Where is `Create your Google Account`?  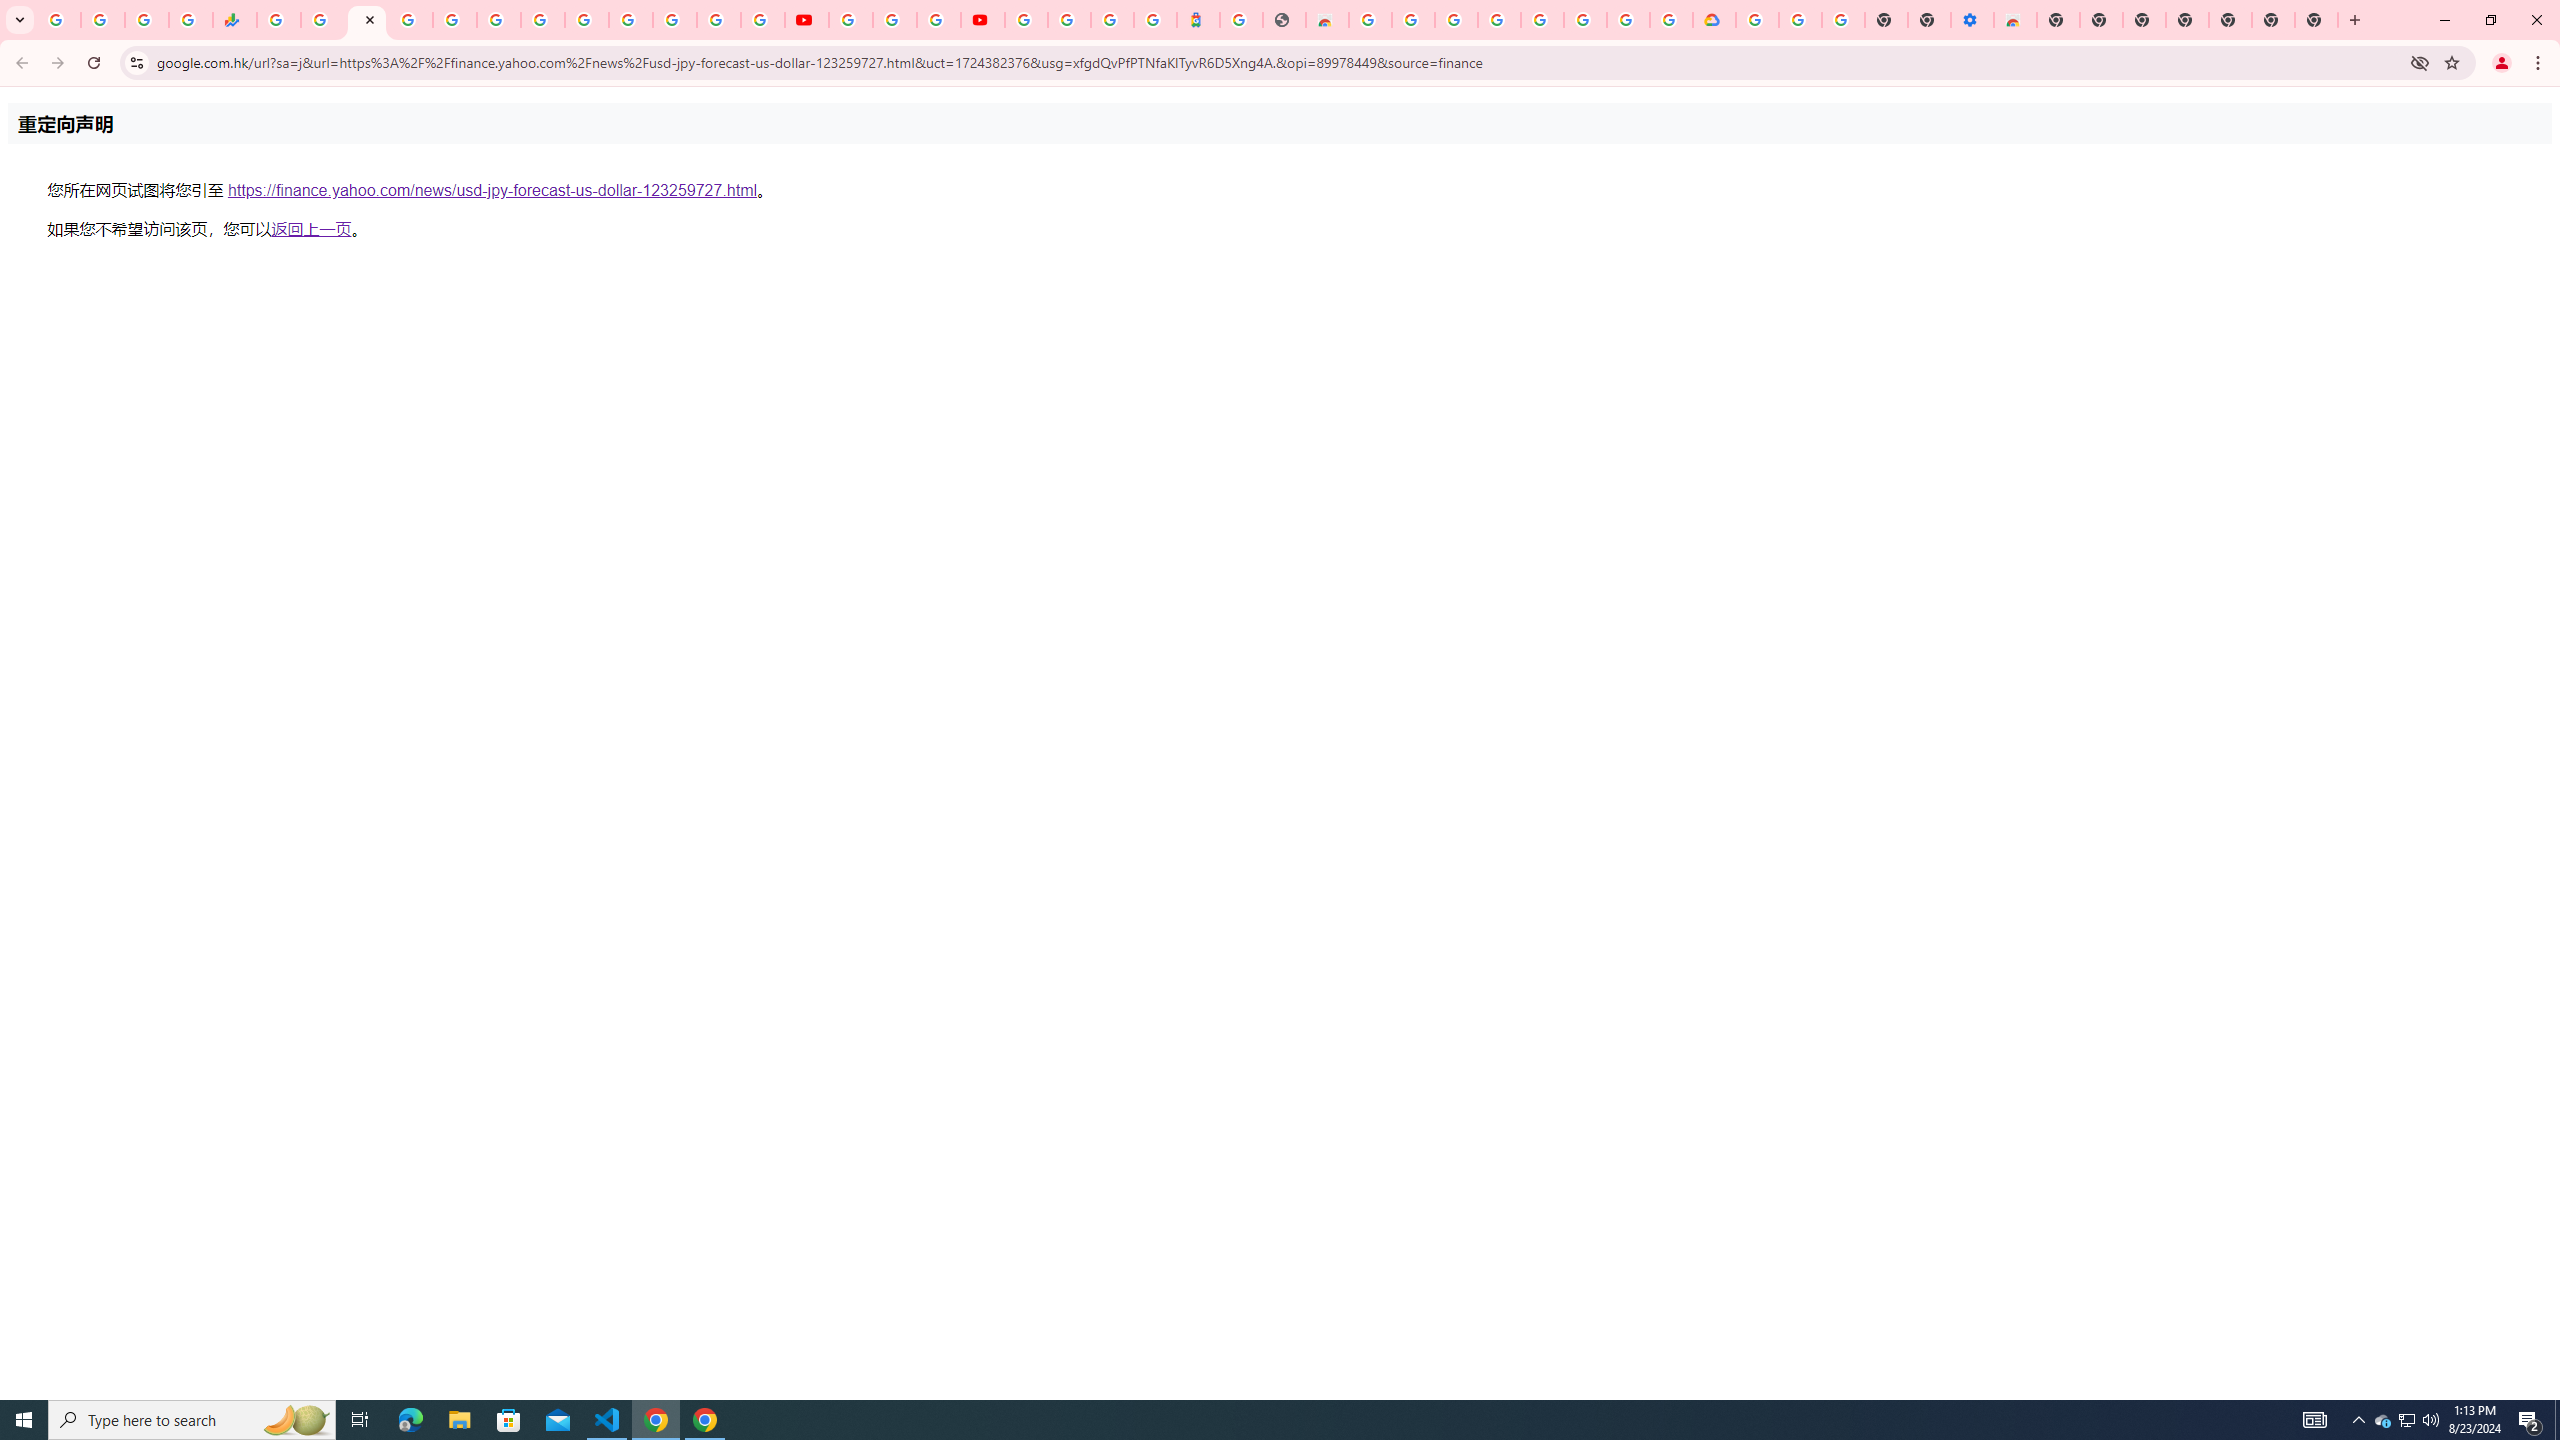
Create your Google Account is located at coordinates (939, 20).